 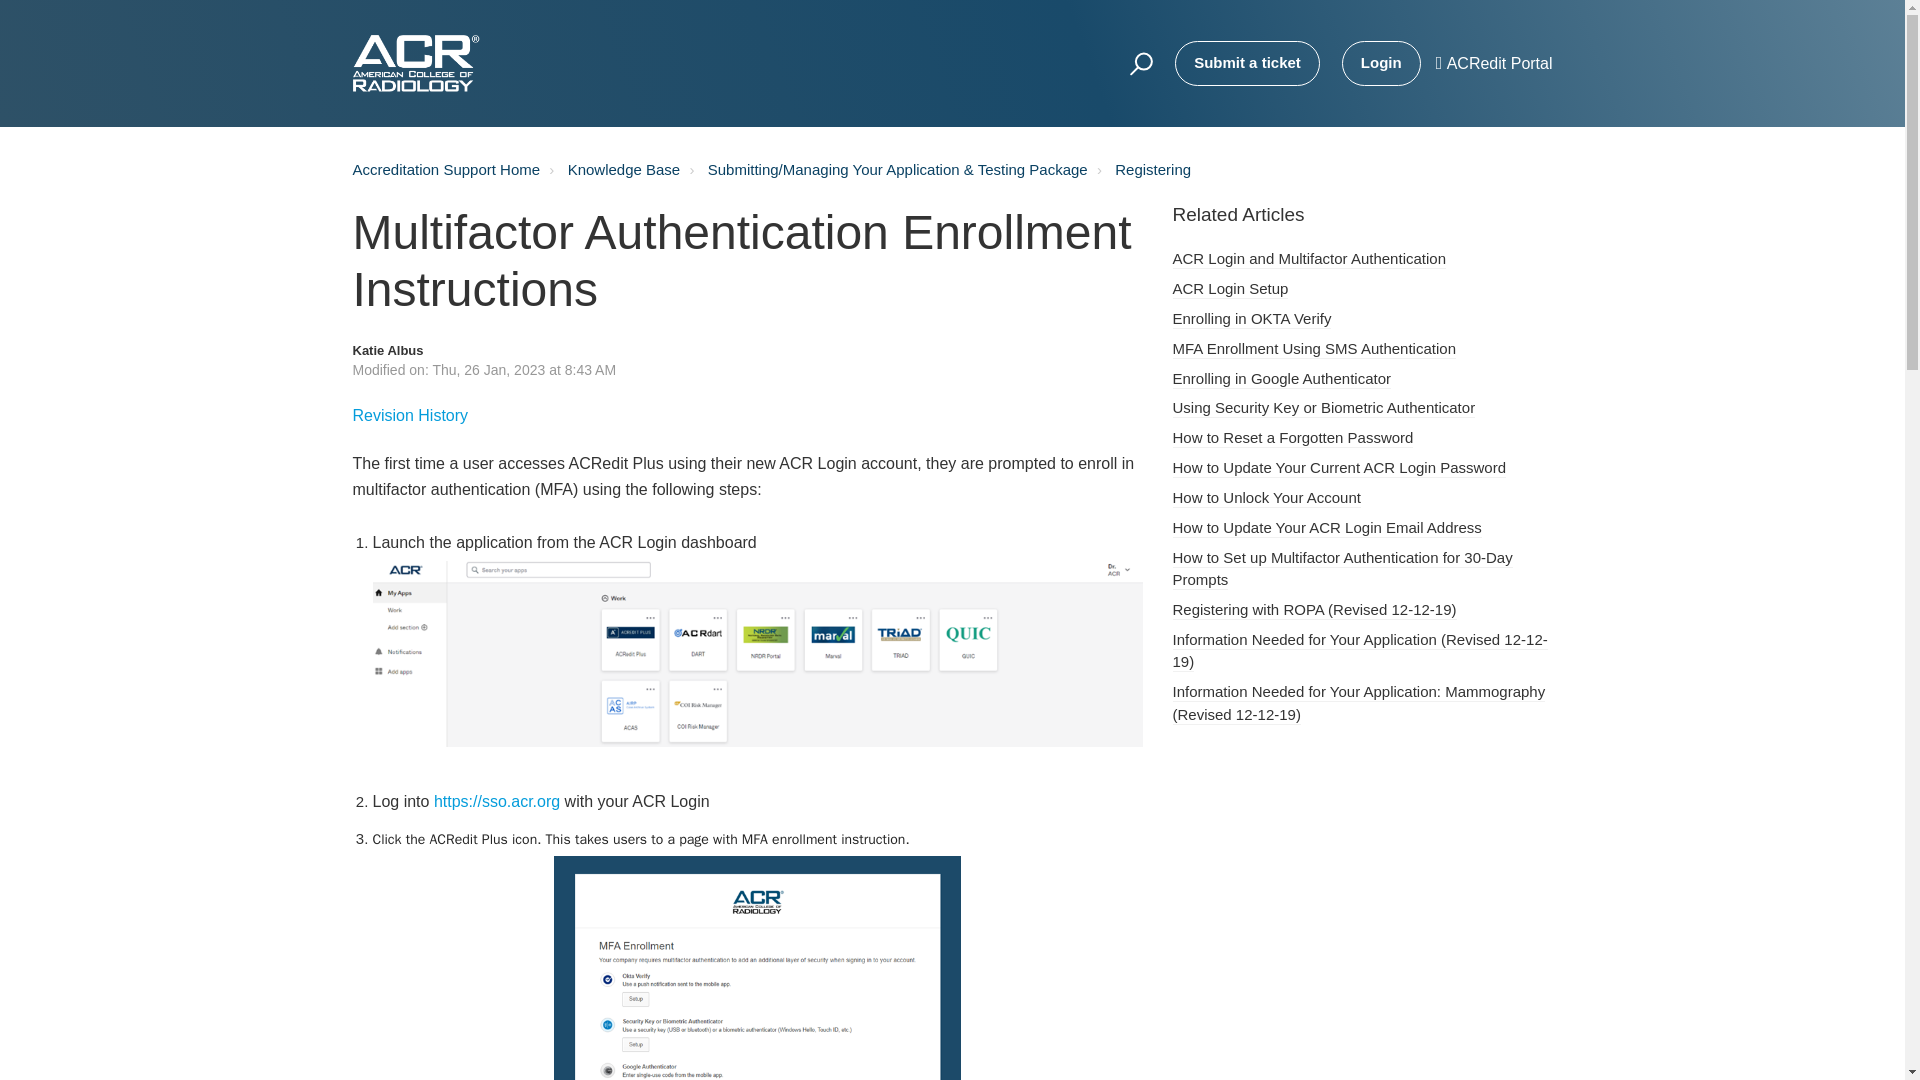 What do you see at coordinates (1230, 289) in the screenshot?
I see `ACR Login Setup` at bounding box center [1230, 289].